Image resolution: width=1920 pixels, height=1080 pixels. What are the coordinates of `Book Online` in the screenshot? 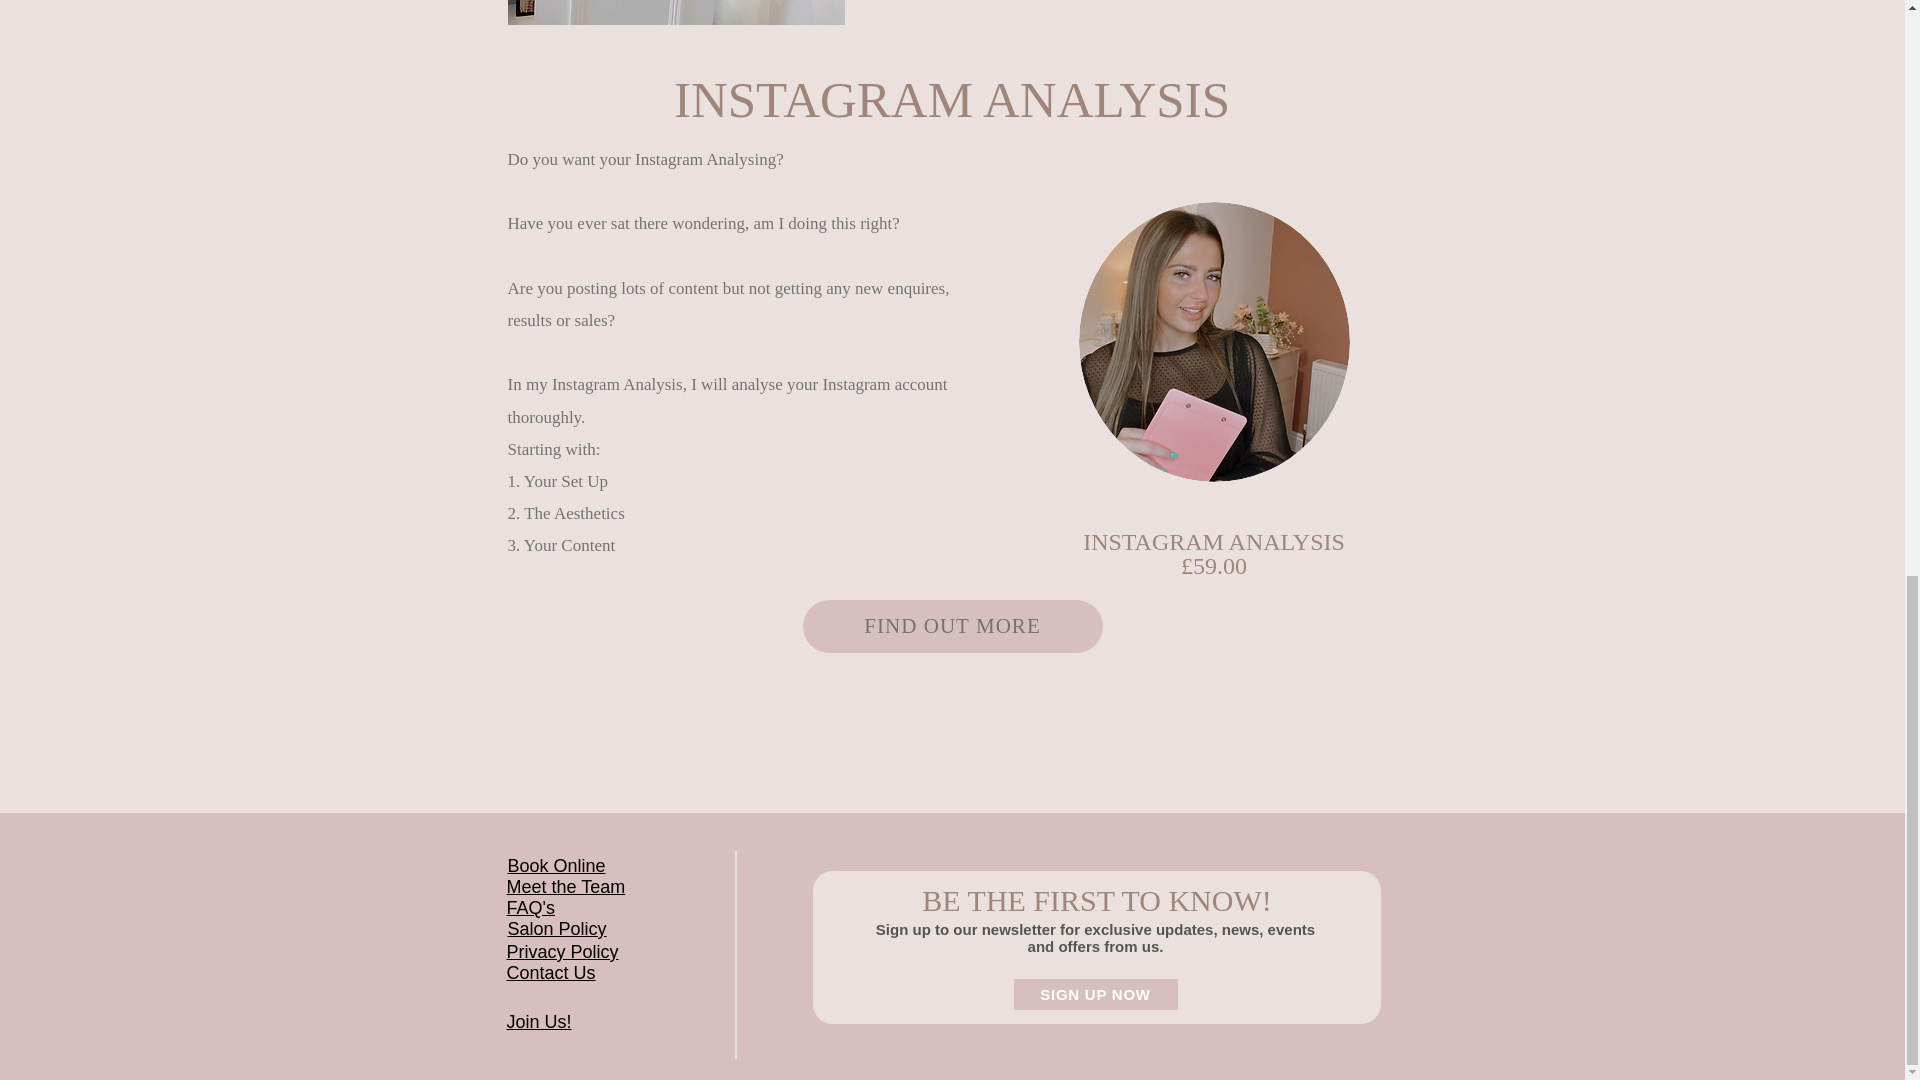 It's located at (557, 866).